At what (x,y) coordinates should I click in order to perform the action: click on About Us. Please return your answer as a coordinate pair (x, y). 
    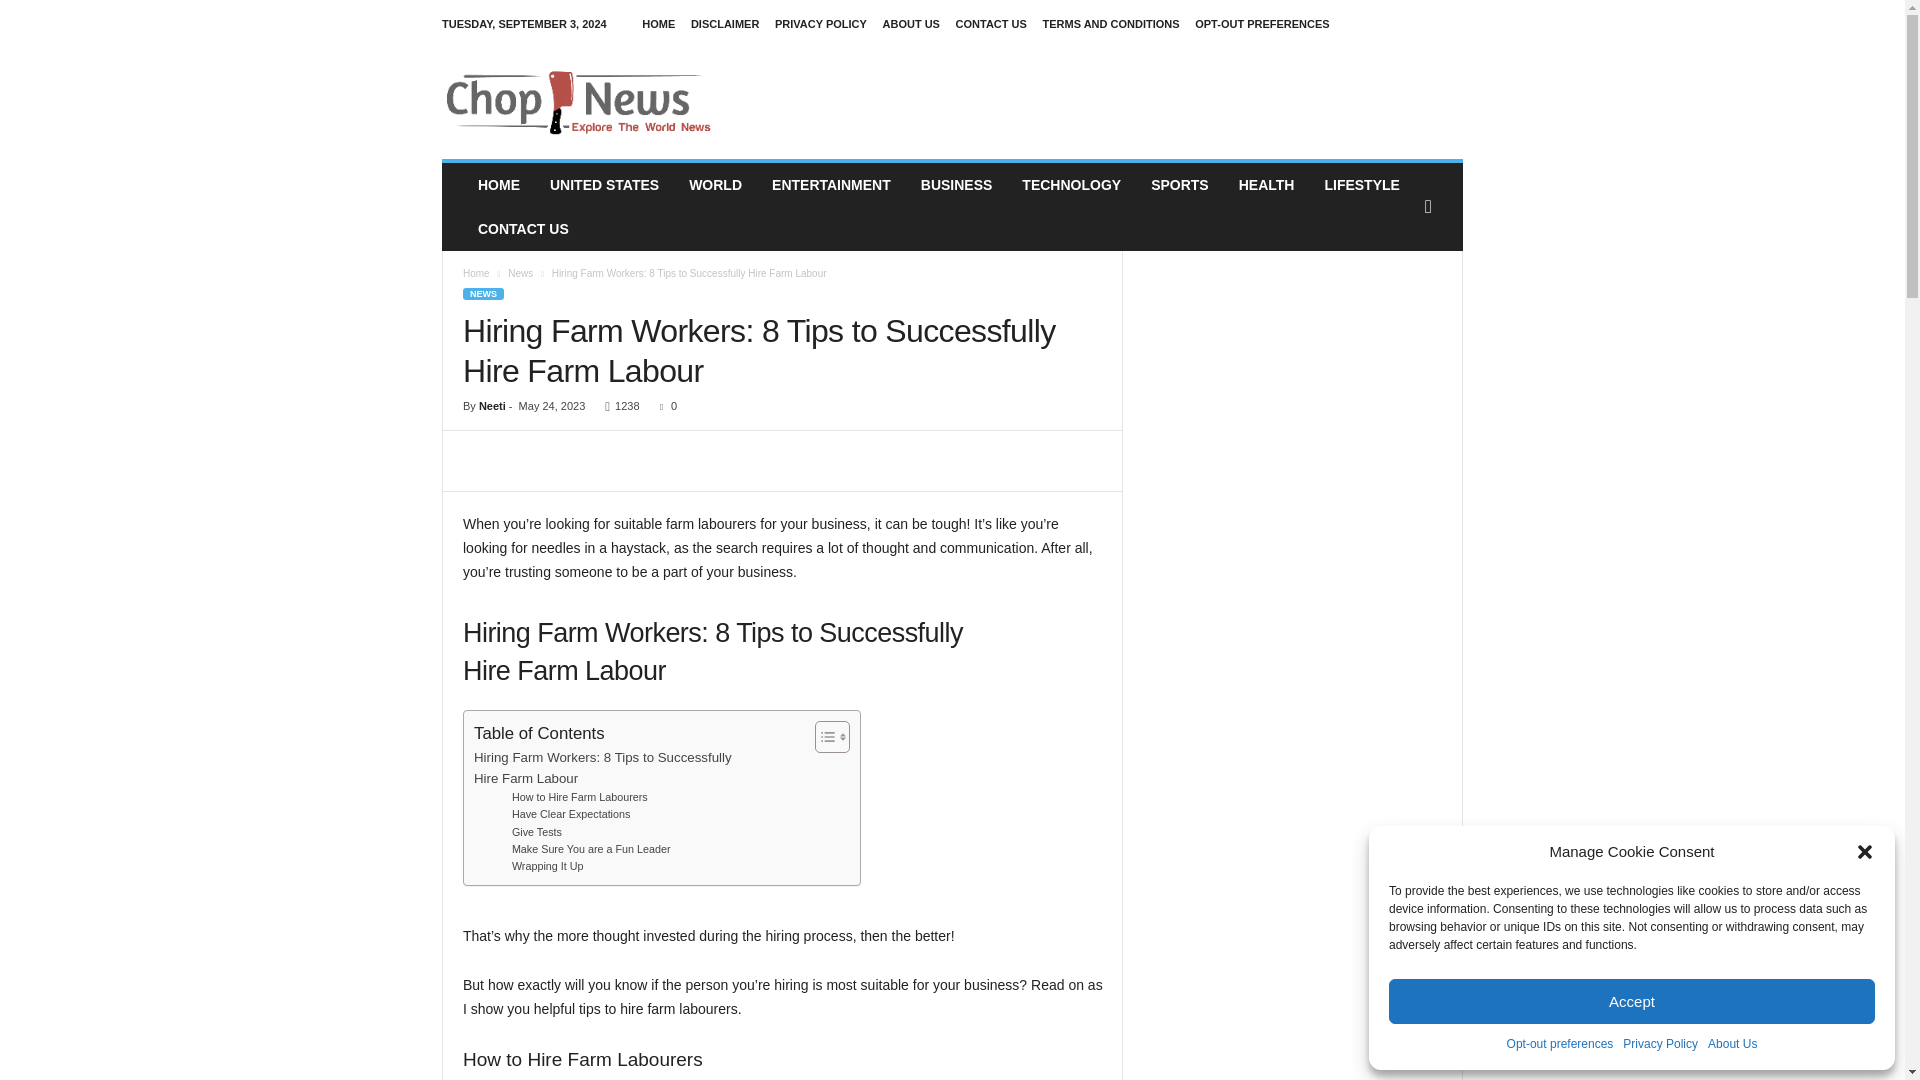
    Looking at the image, I should click on (1732, 1044).